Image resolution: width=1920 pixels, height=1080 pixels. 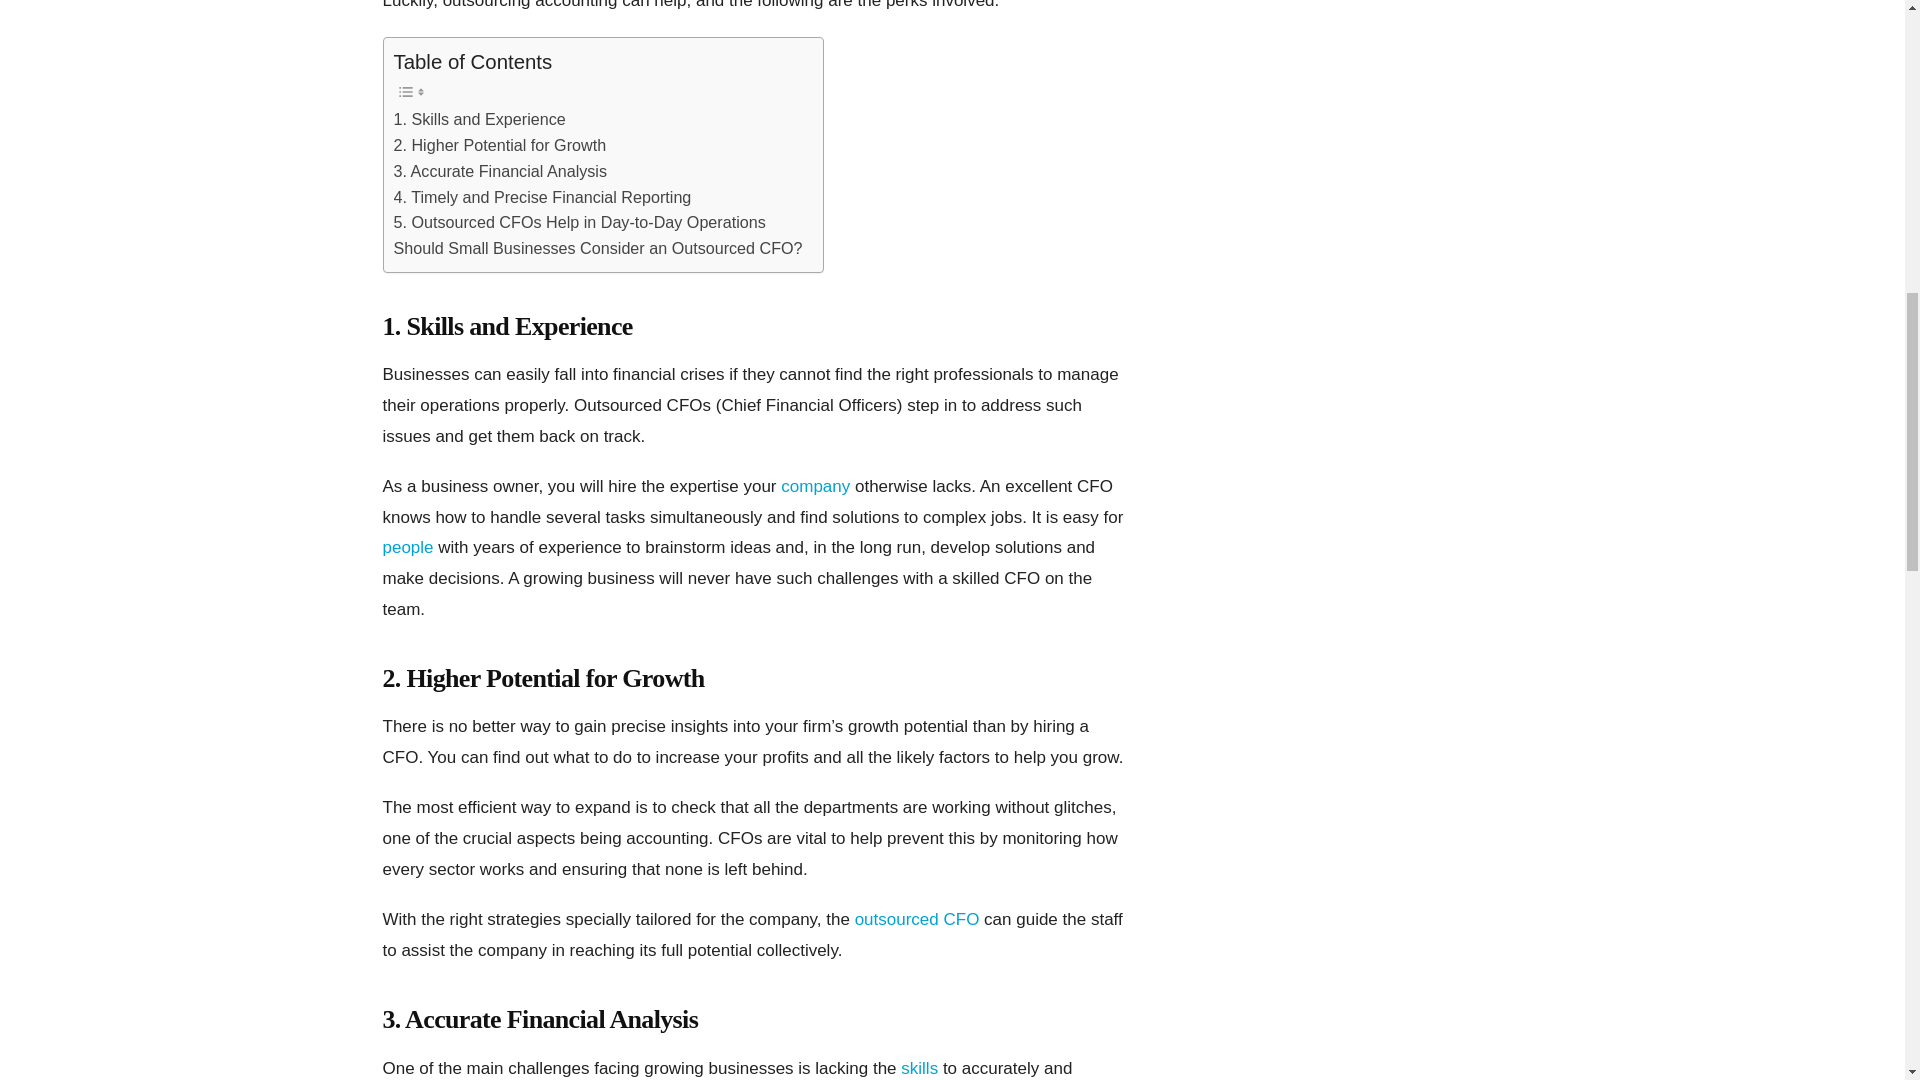 What do you see at coordinates (480, 119) in the screenshot?
I see `1. Skills and Experience` at bounding box center [480, 119].